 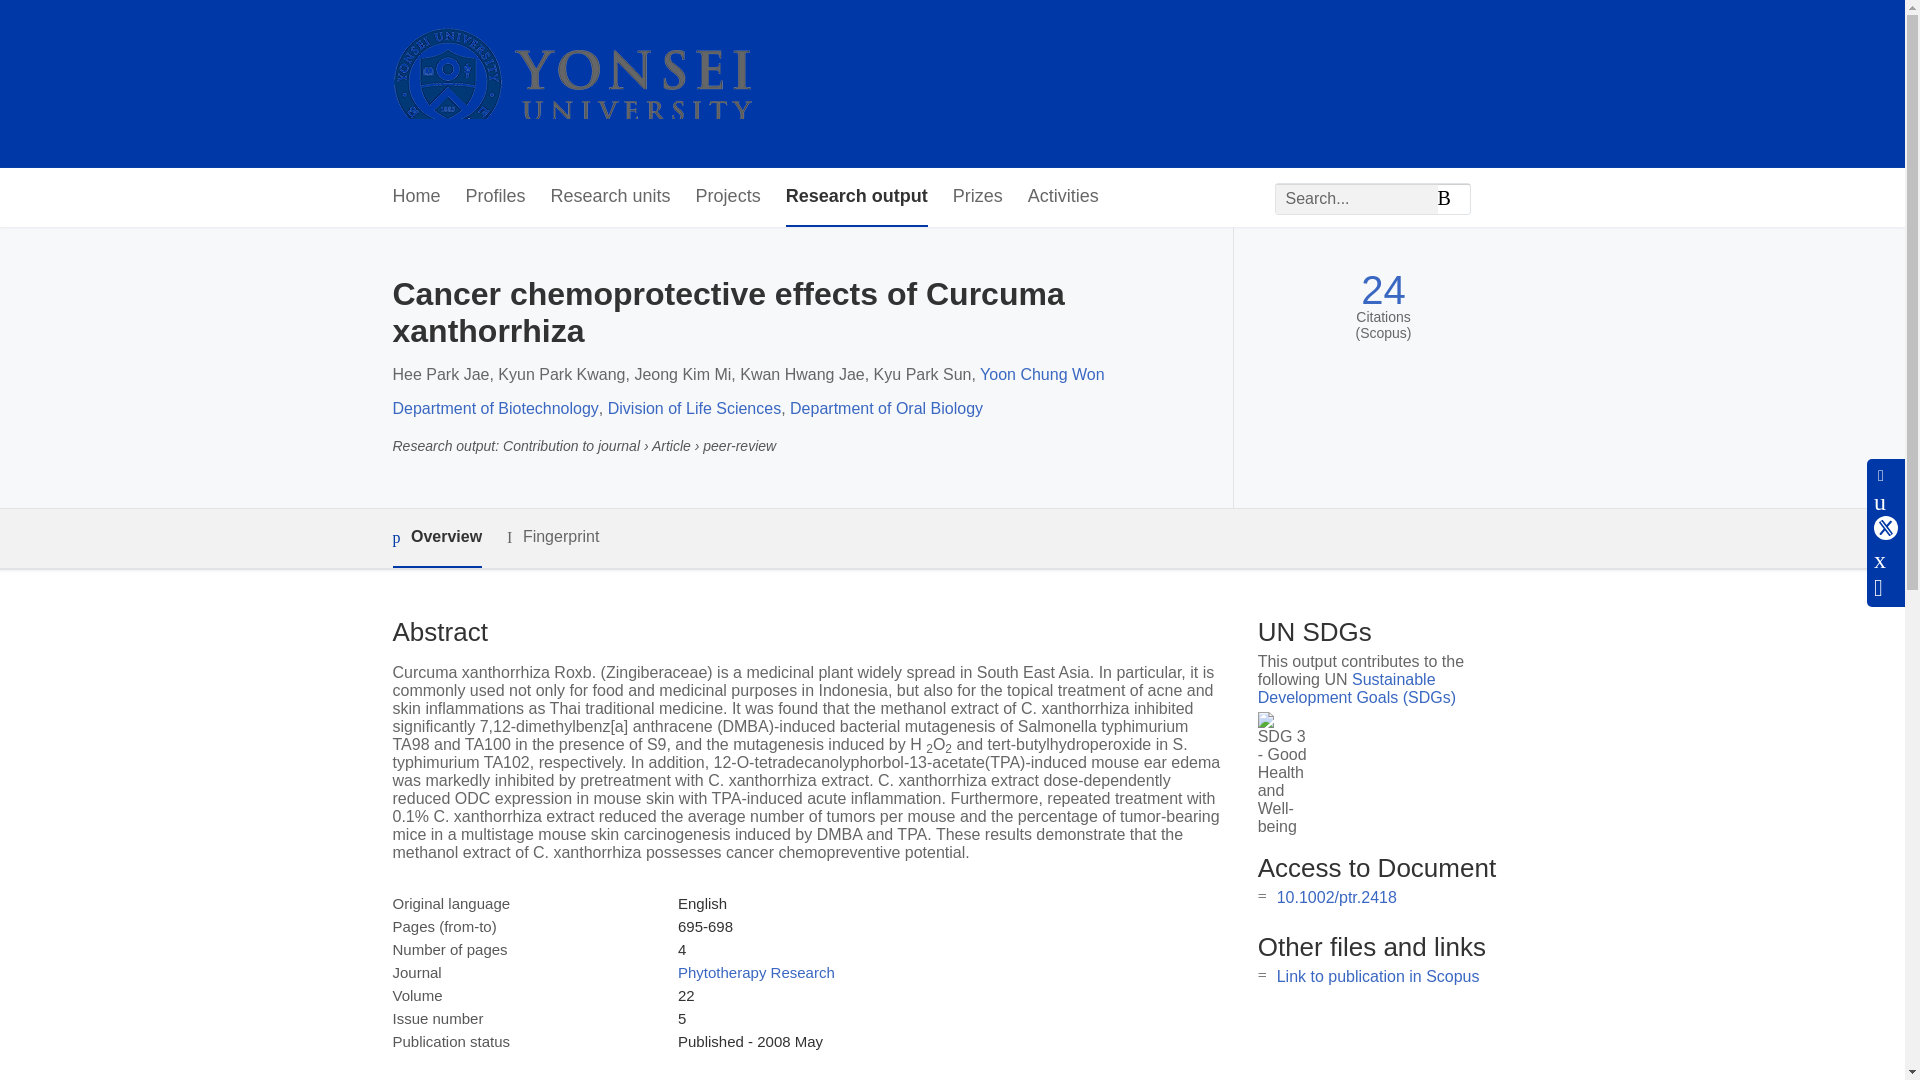 What do you see at coordinates (728, 197) in the screenshot?
I see `Projects` at bounding box center [728, 197].